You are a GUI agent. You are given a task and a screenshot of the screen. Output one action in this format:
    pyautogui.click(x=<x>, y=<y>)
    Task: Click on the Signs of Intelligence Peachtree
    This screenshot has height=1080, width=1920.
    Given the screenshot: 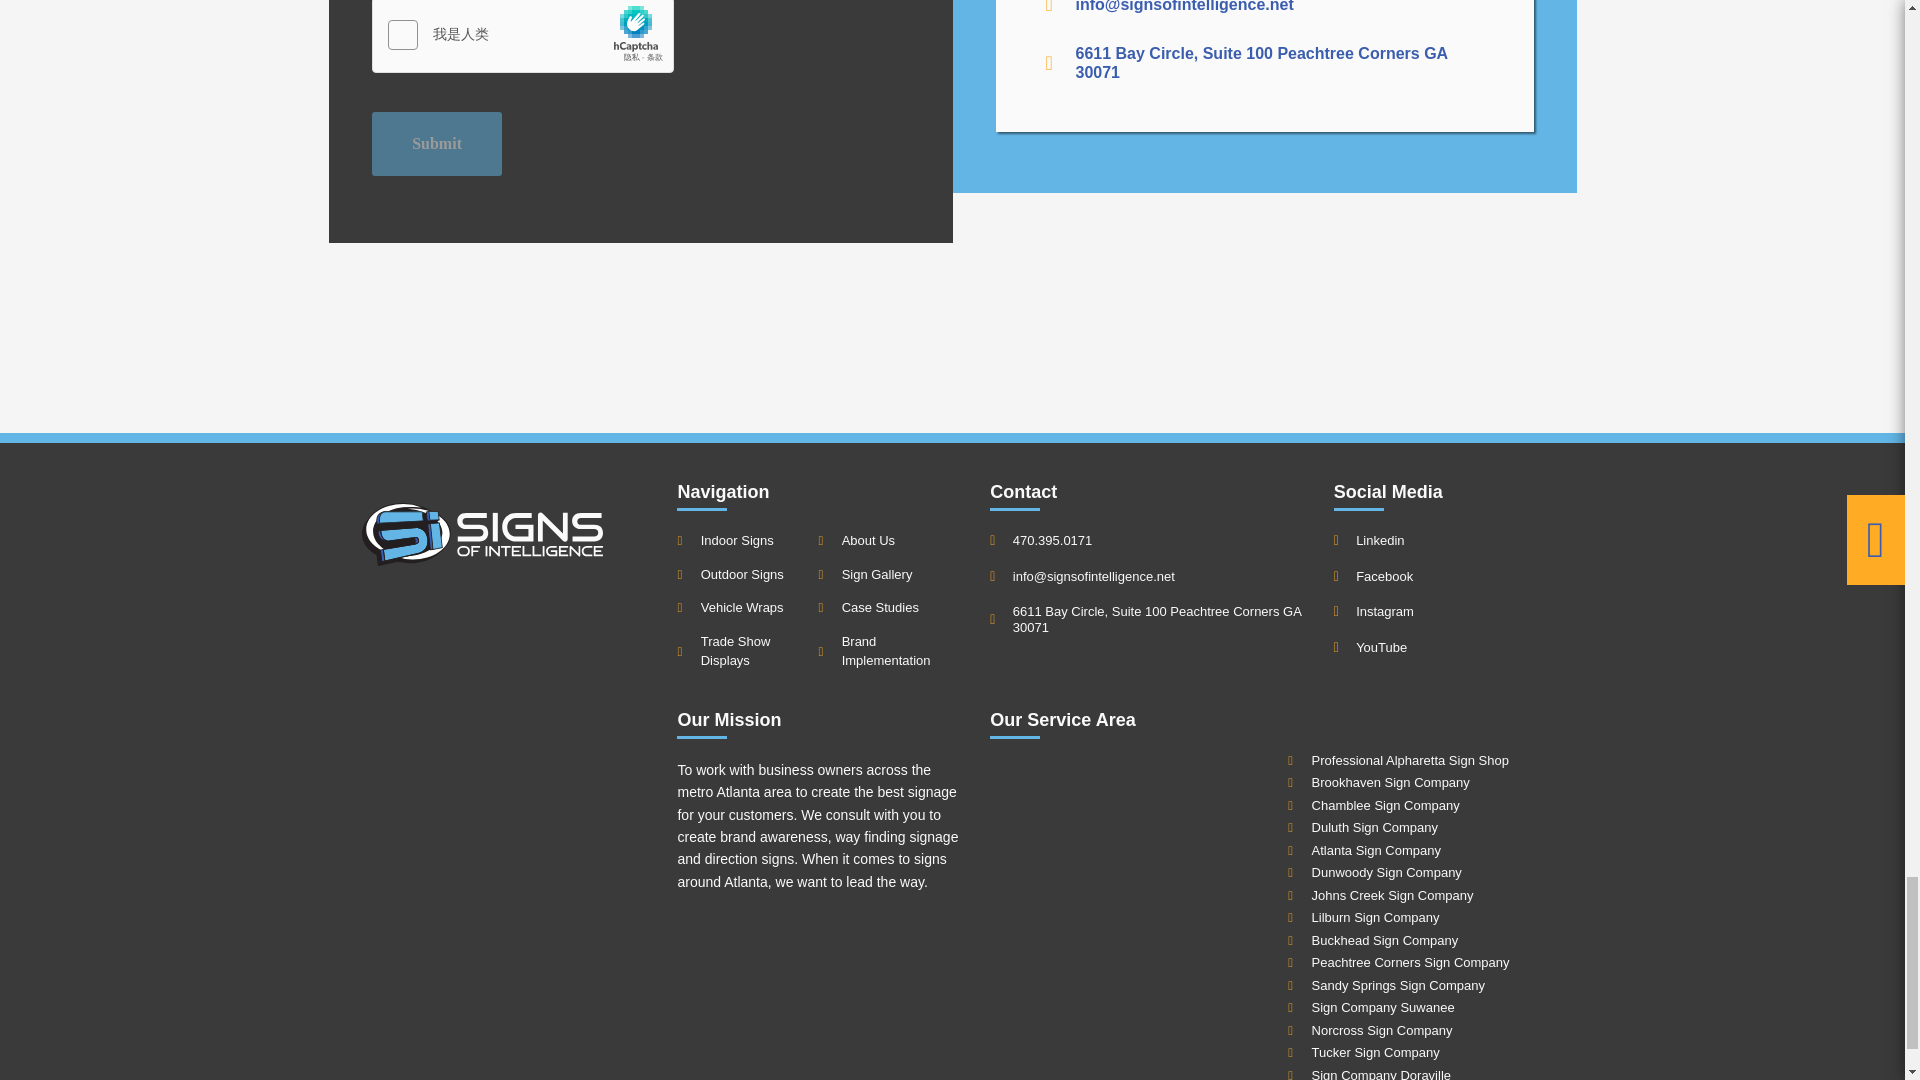 What is the action you would take?
    pyautogui.click(x=1134, y=905)
    